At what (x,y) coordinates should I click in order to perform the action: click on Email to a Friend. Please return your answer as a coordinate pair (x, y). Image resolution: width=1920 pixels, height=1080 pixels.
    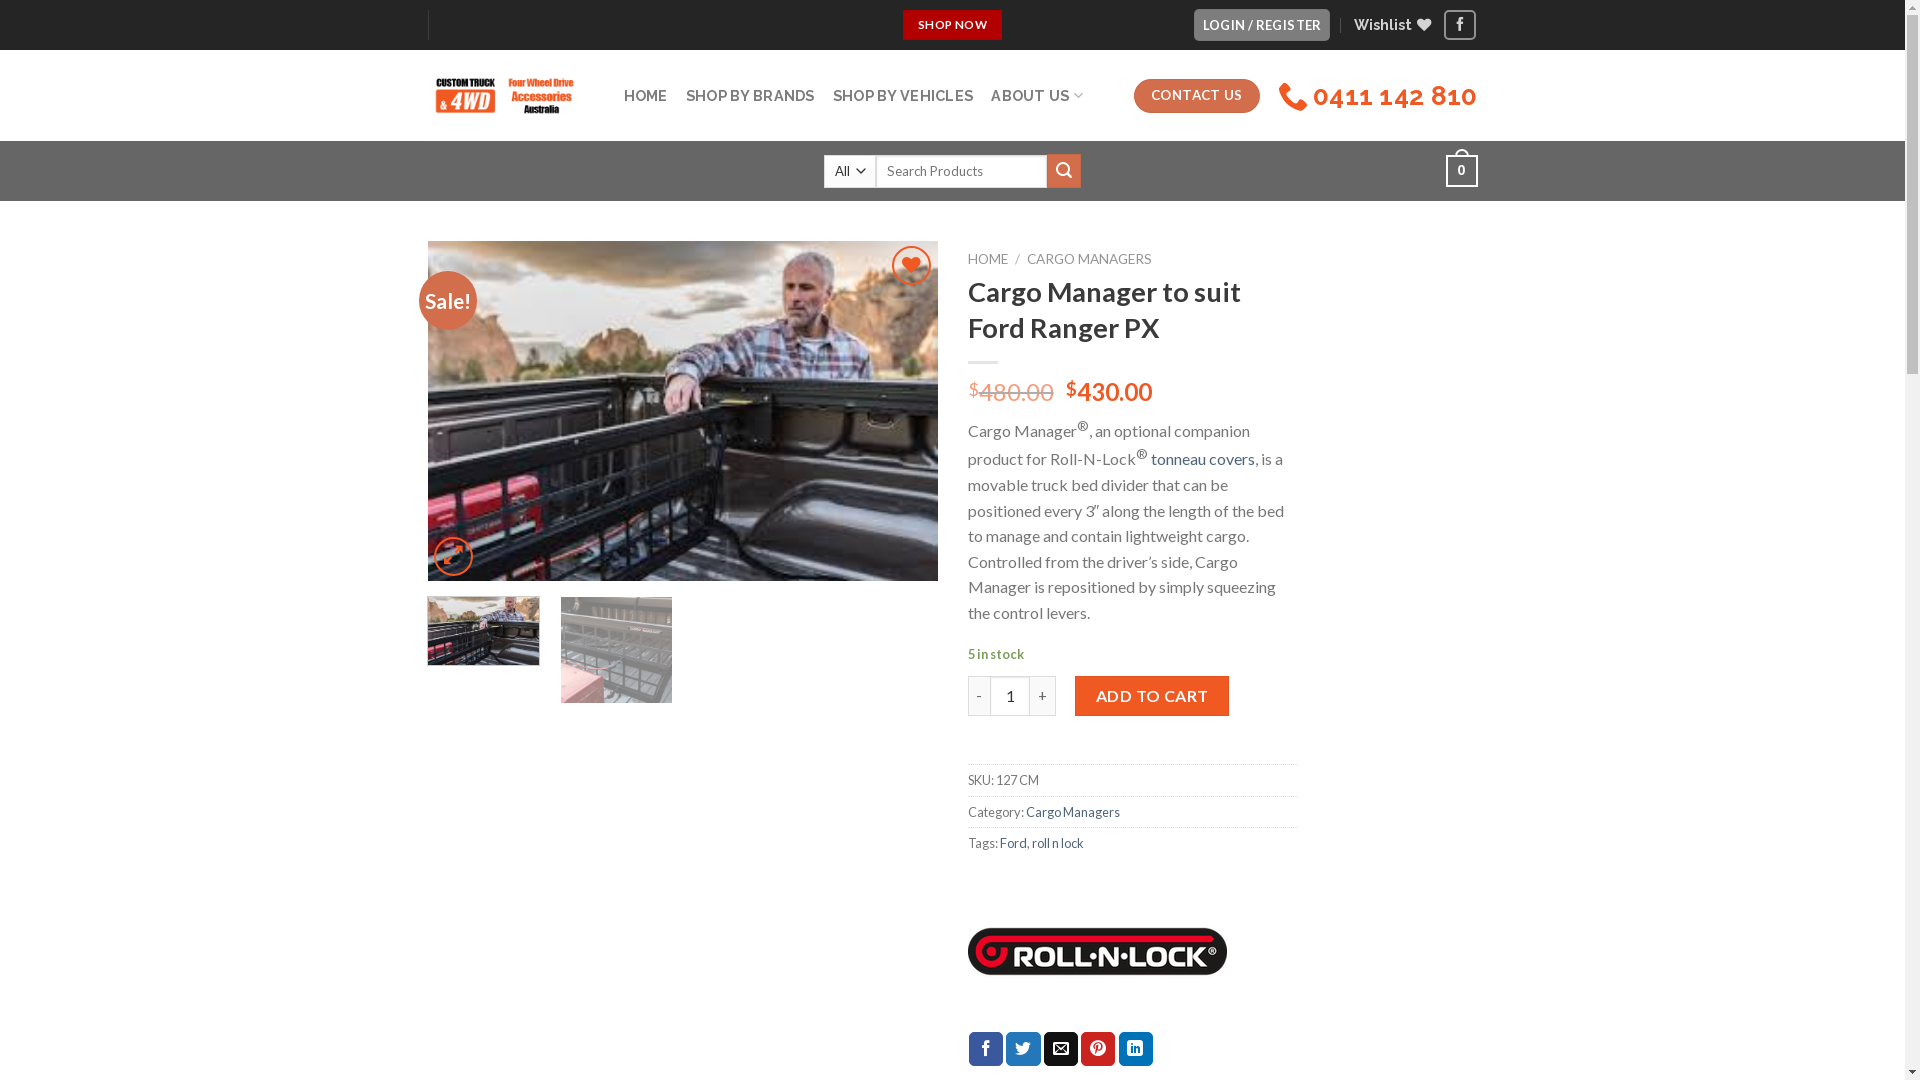
    Looking at the image, I should click on (1061, 1049).